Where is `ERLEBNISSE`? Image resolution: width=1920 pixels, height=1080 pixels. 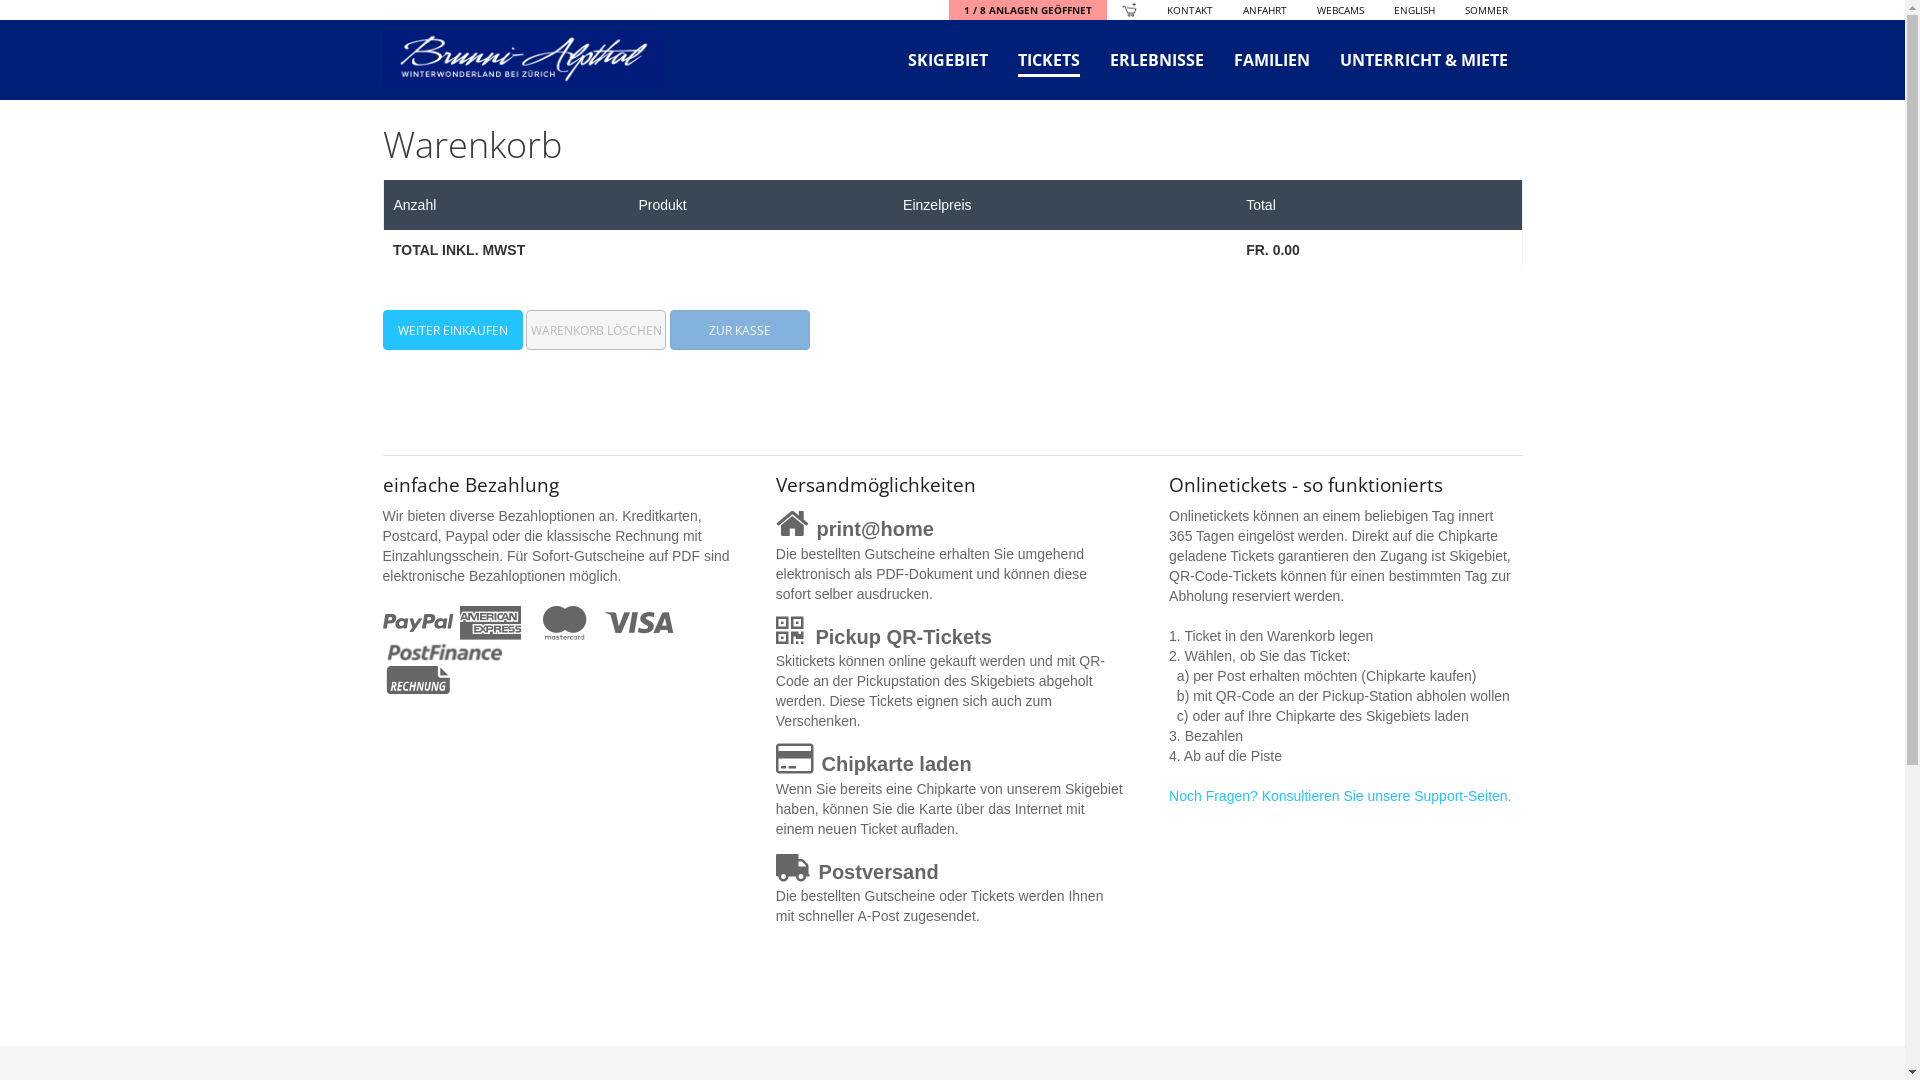 ERLEBNISSE is located at coordinates (1156, 60).